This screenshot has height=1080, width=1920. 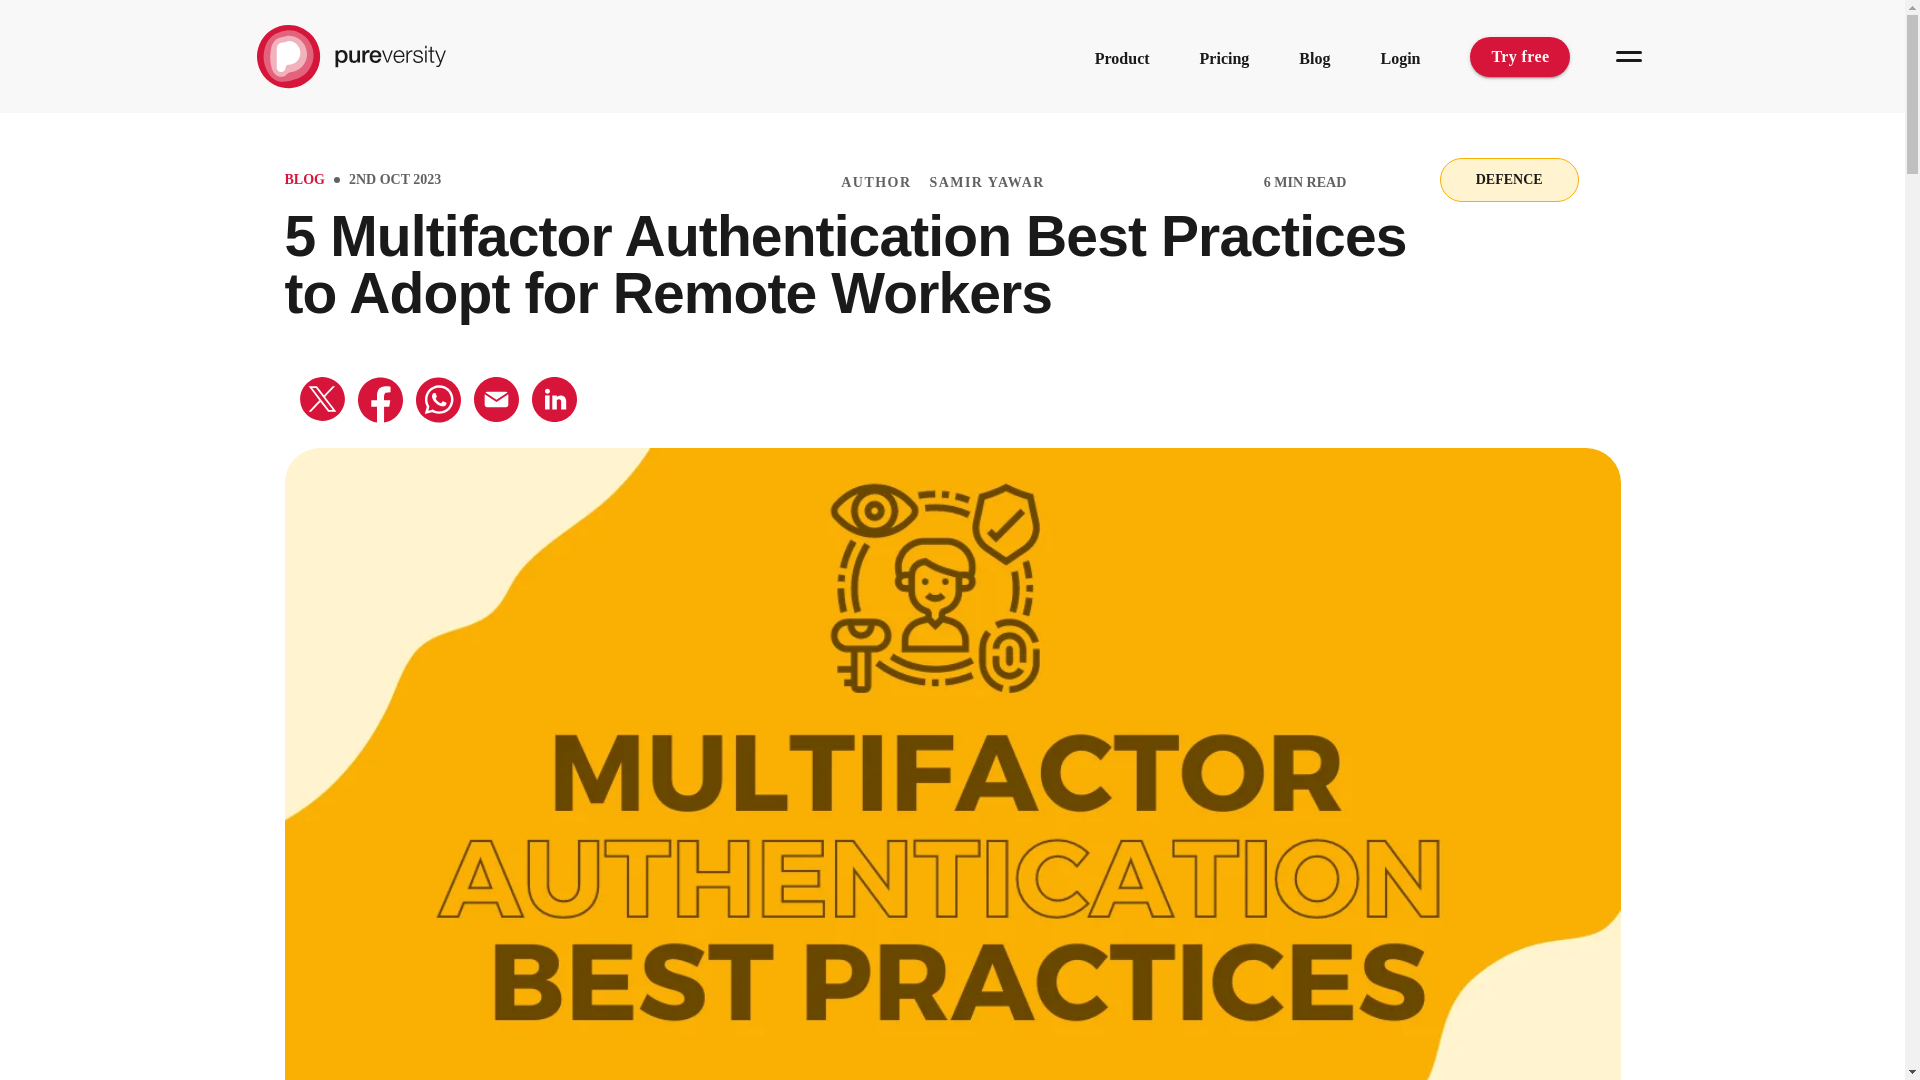 What do you see at coordinates (380, 417) in the screenshot?
I see `Share on Facebook` at bounding box center [380, 417].